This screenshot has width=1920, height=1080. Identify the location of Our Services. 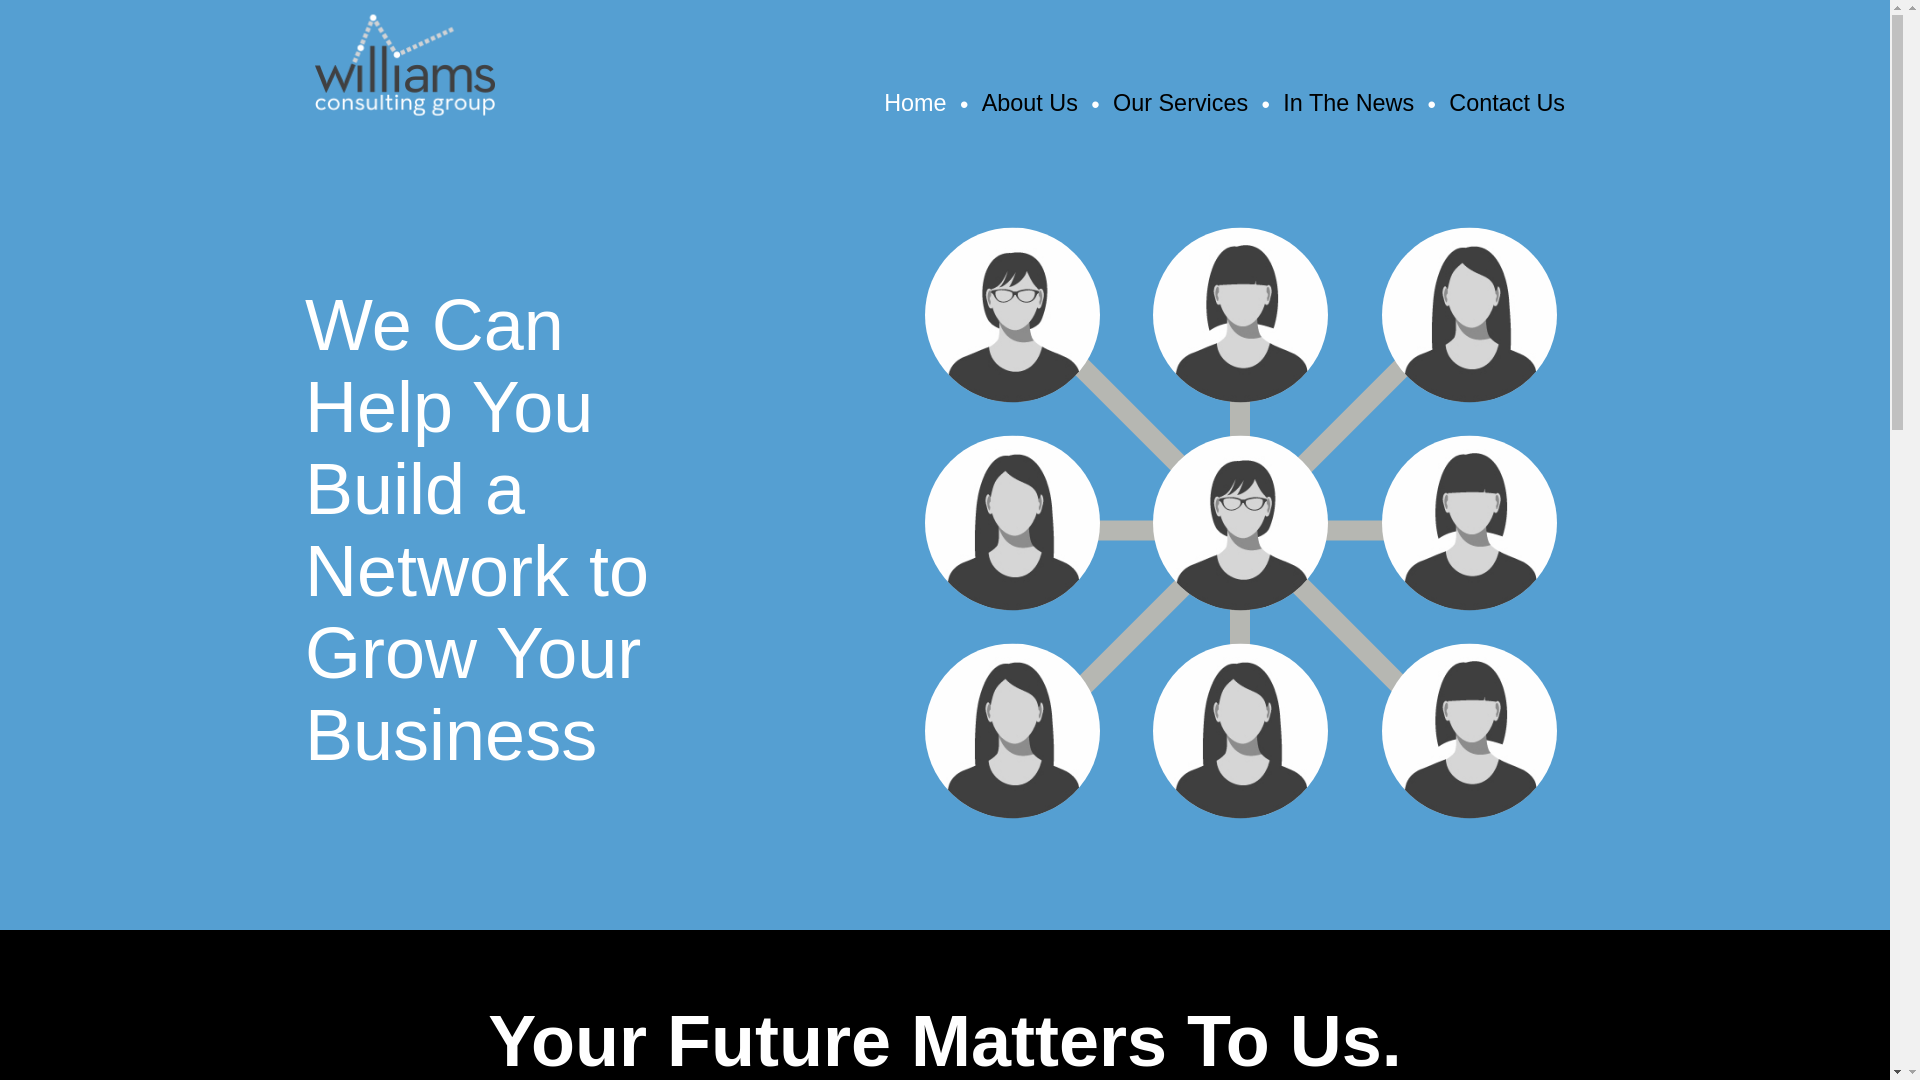
(1180, 102).